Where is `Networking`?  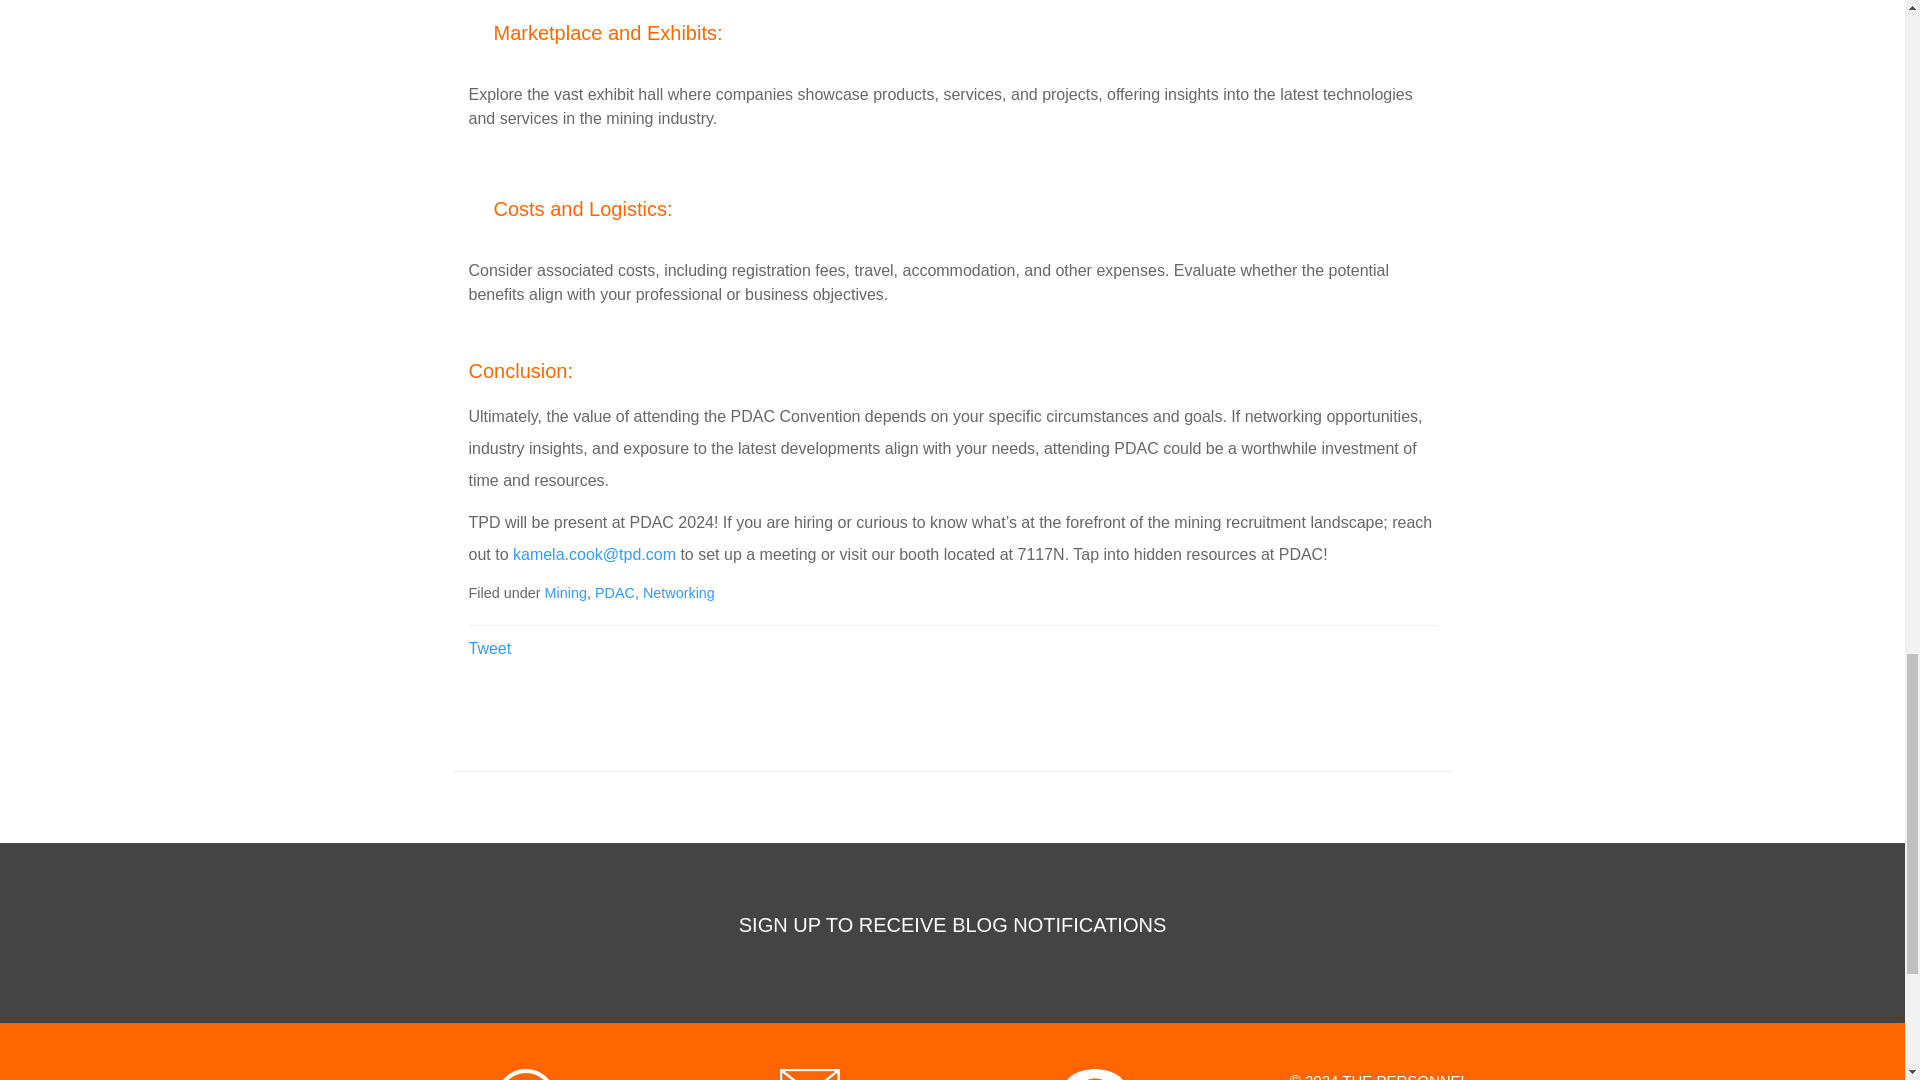 Networking is located at coordinates (678, 592).